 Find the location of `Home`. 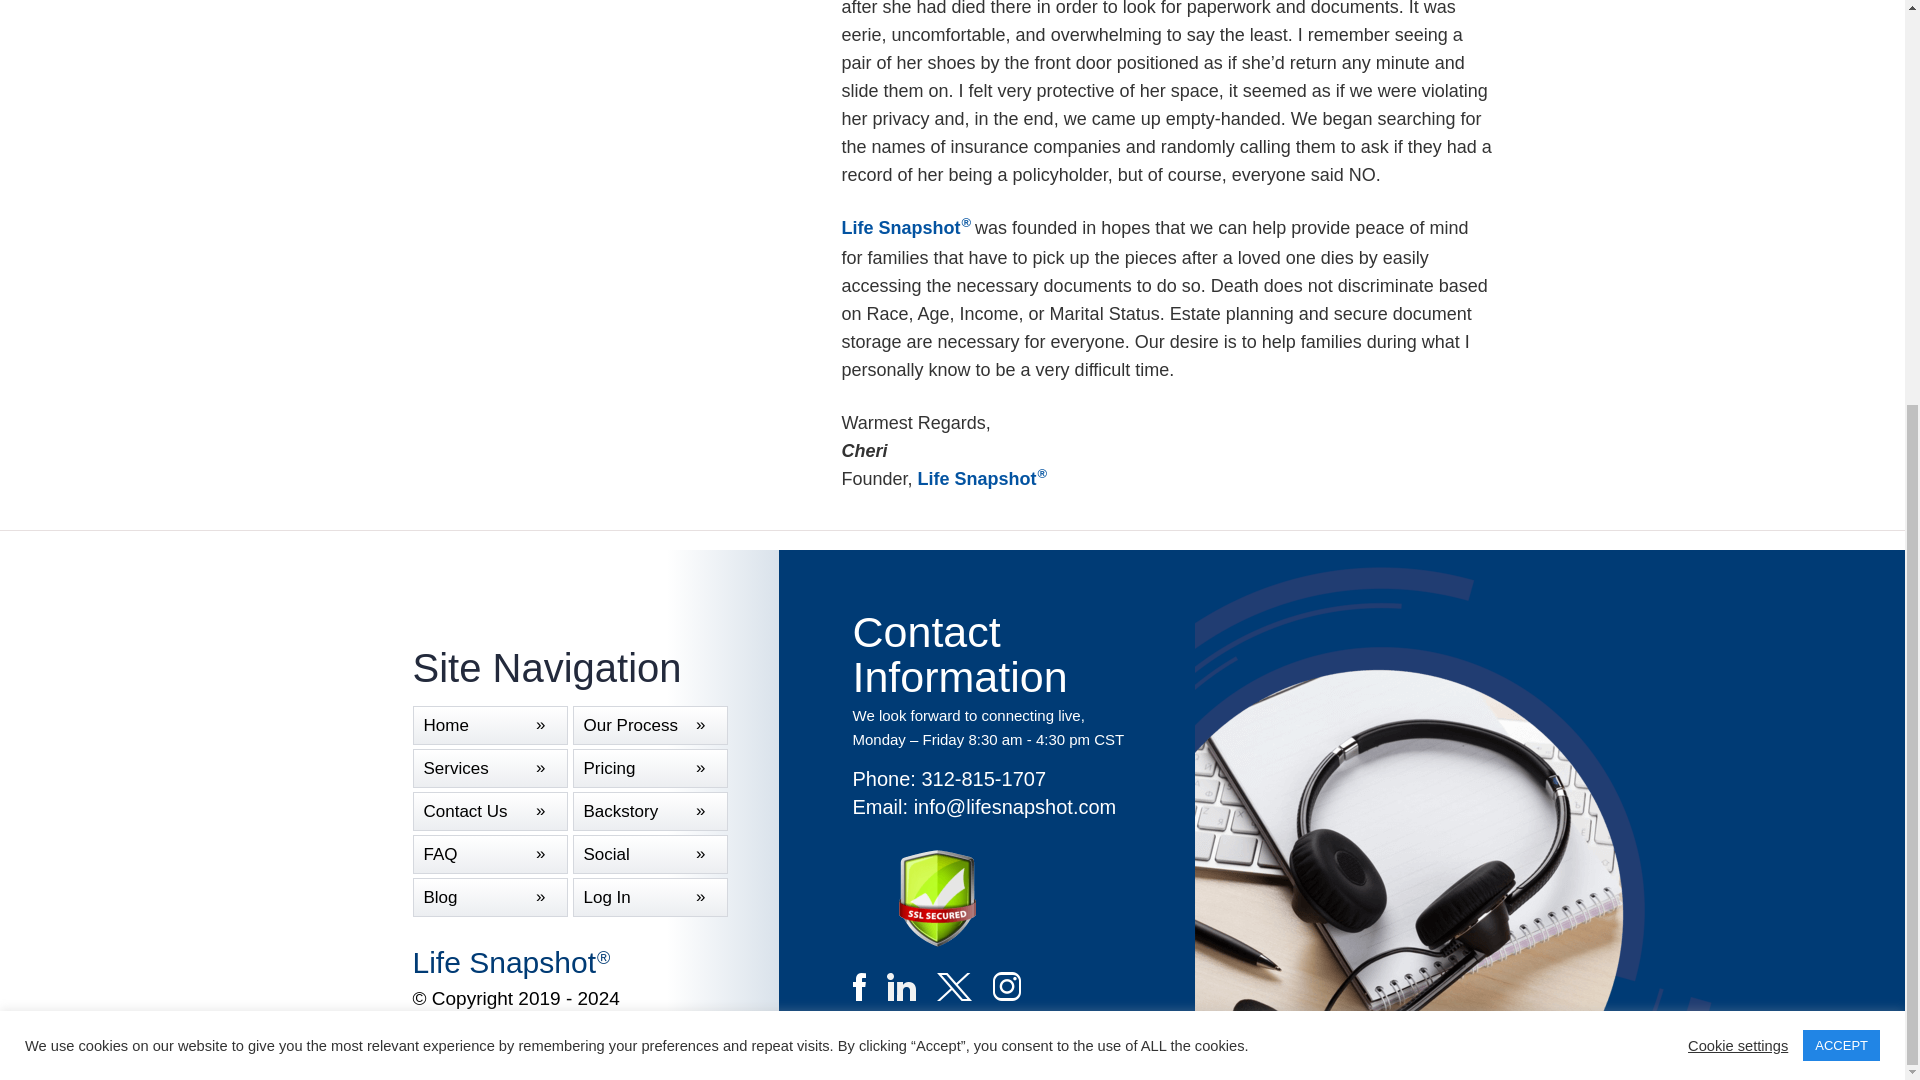

Home is located at coordinates (489, 726).